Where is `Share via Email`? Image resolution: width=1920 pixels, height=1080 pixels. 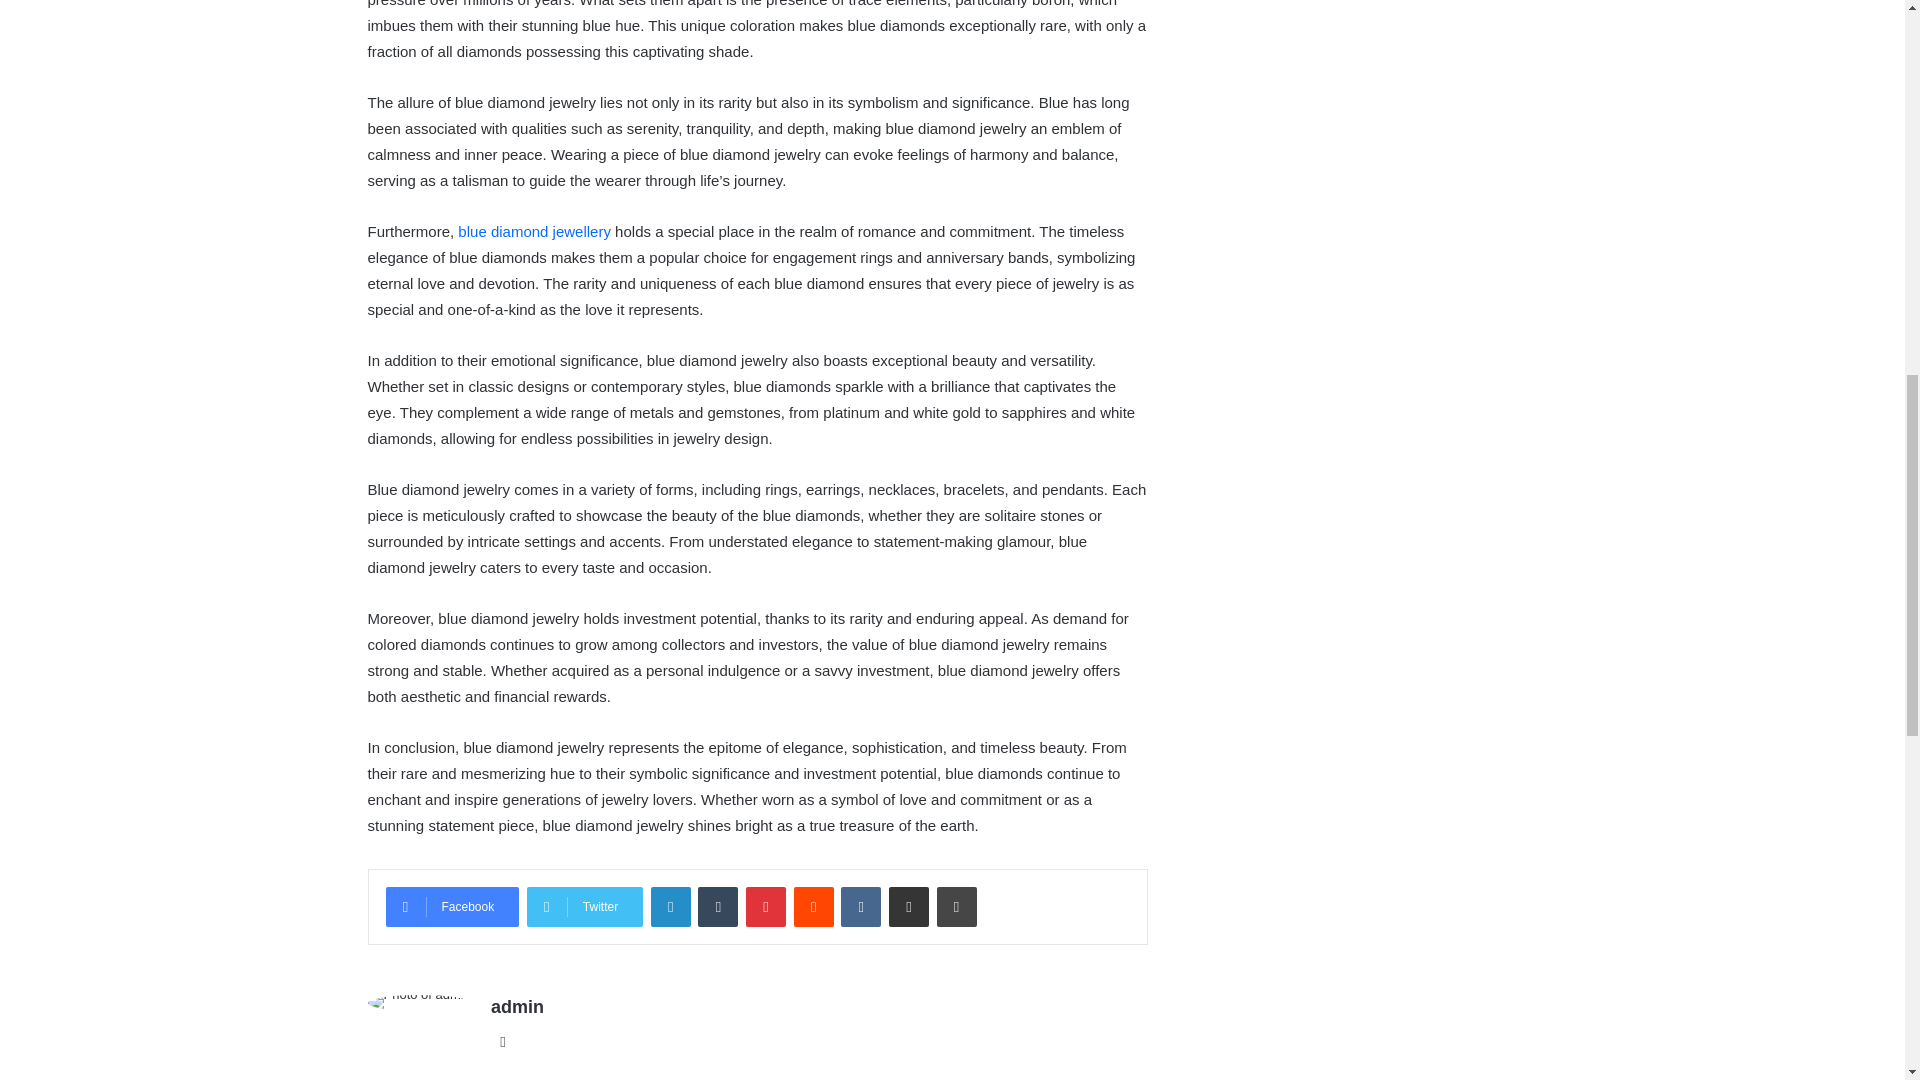
Share via Email is located at coordinates (908, 906).